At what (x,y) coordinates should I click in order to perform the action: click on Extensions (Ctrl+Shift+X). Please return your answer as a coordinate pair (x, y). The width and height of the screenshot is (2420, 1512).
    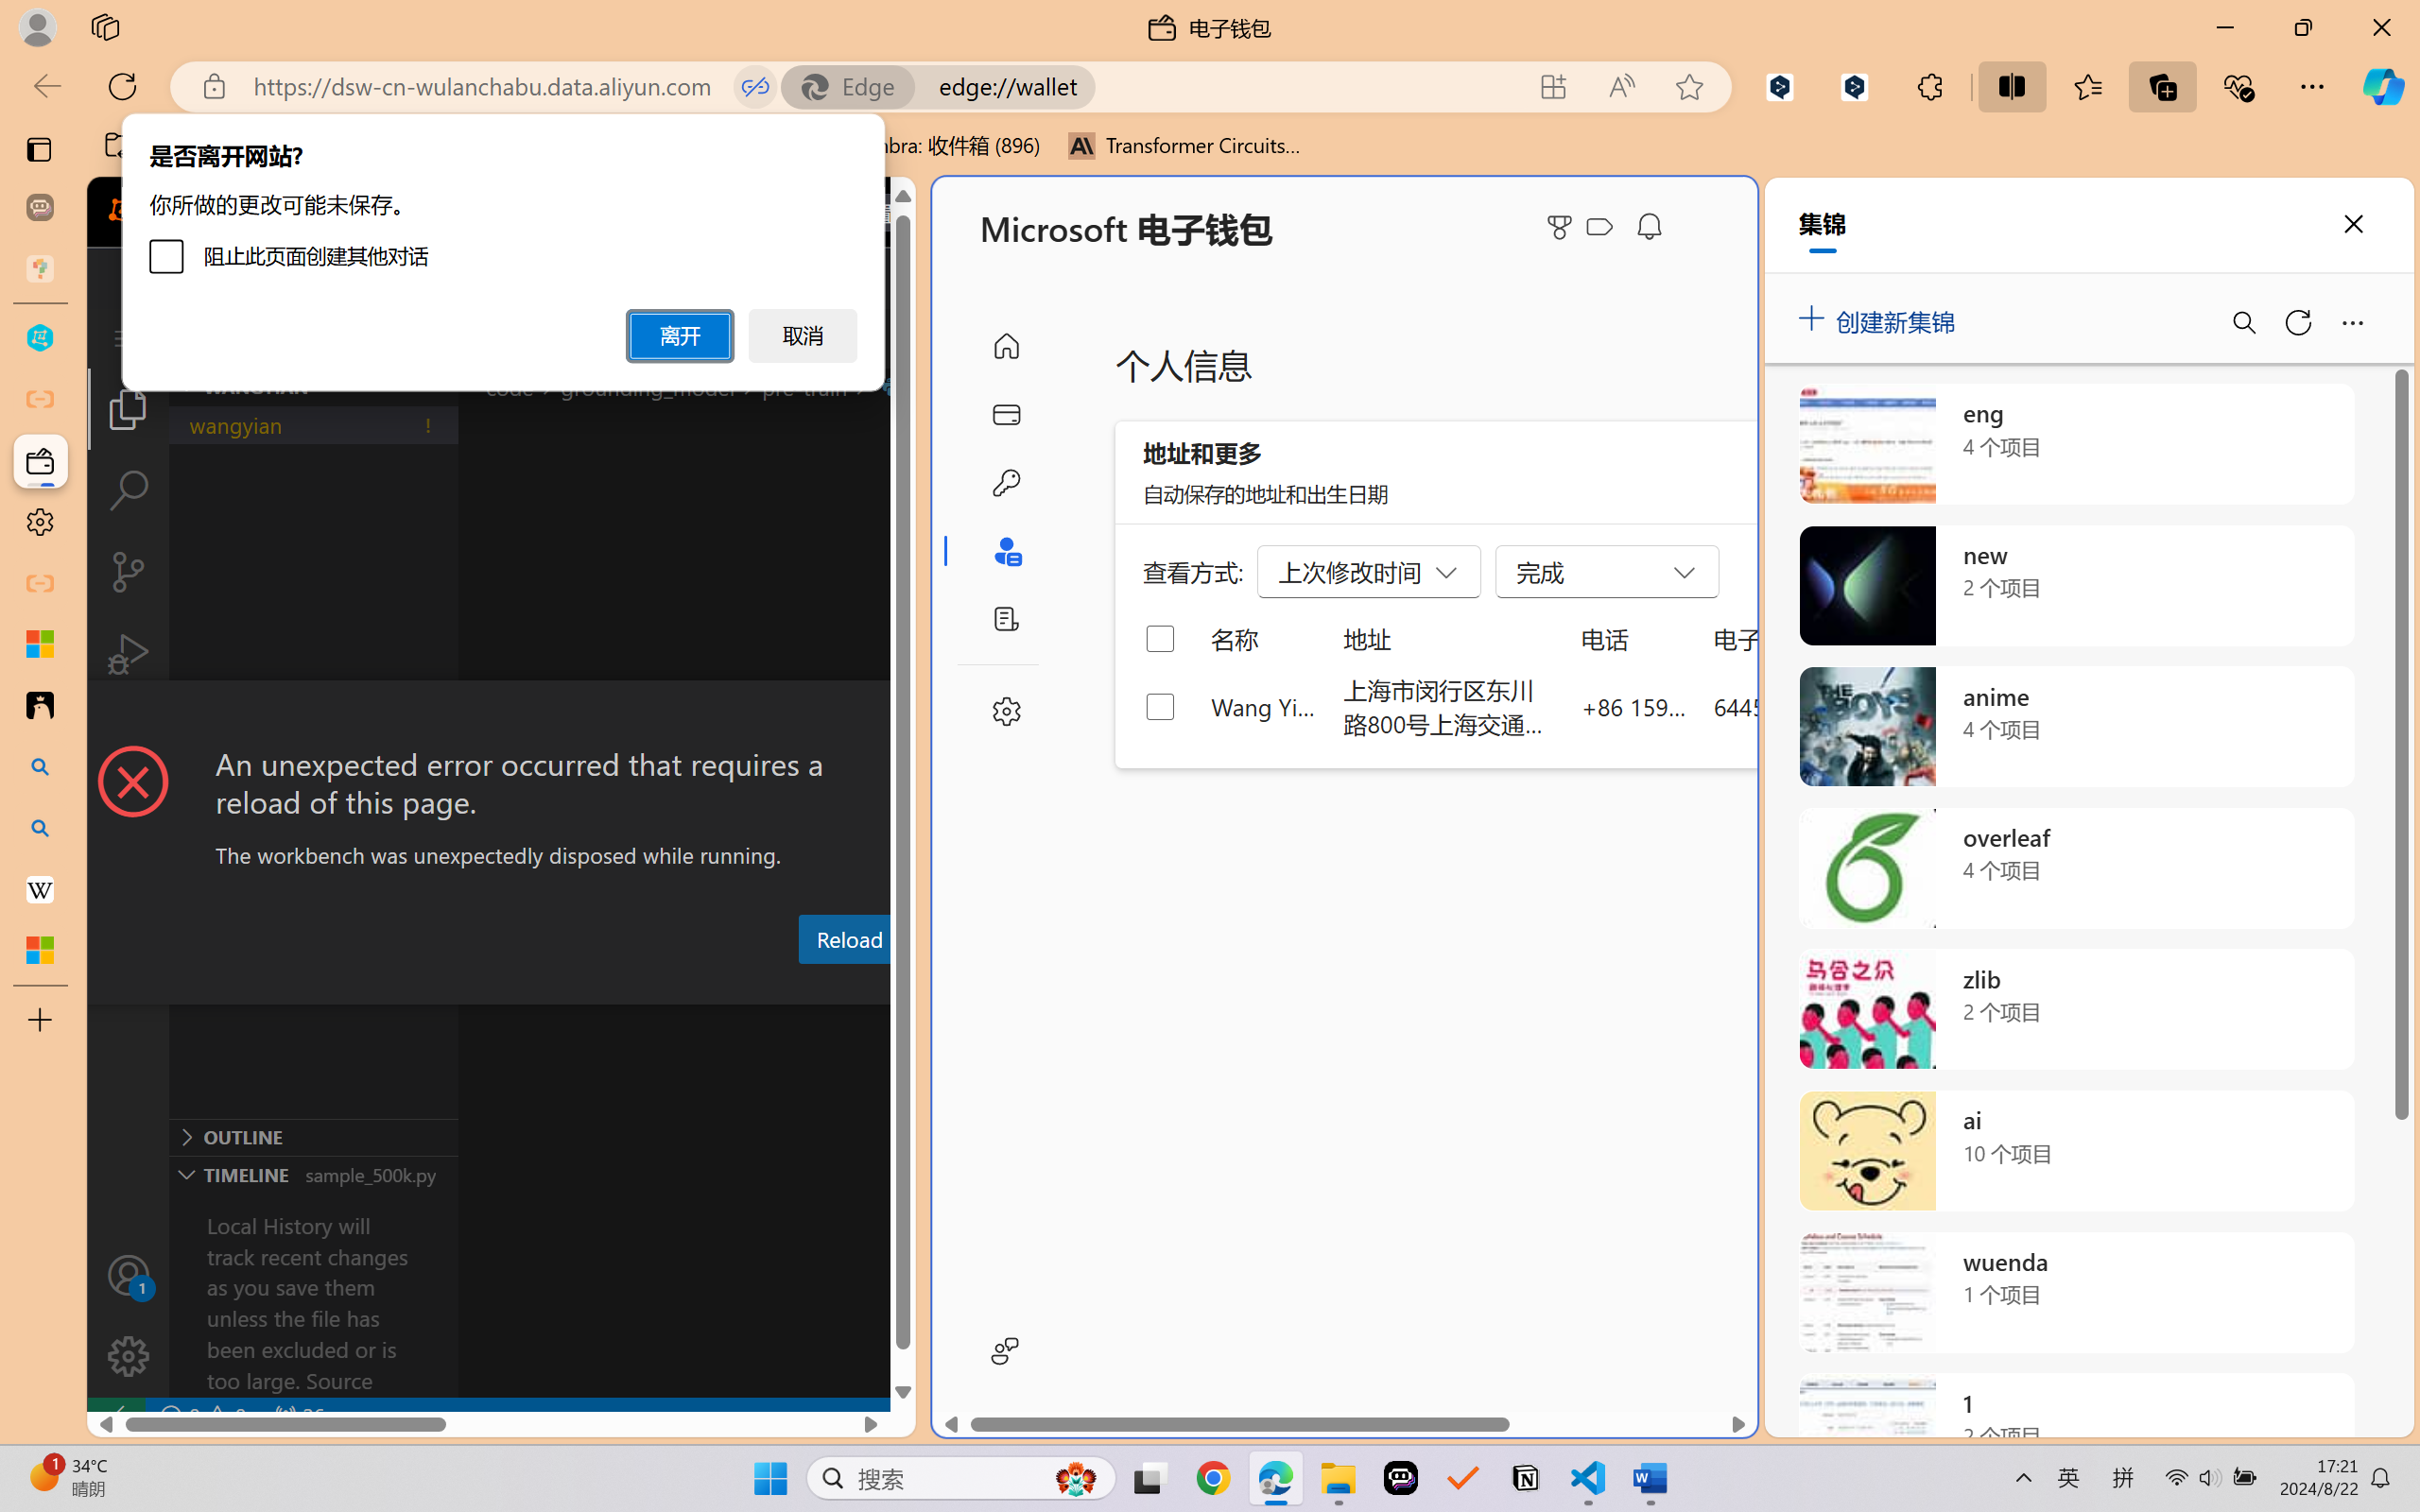
    Looking at the image, I should click on (129, 735).